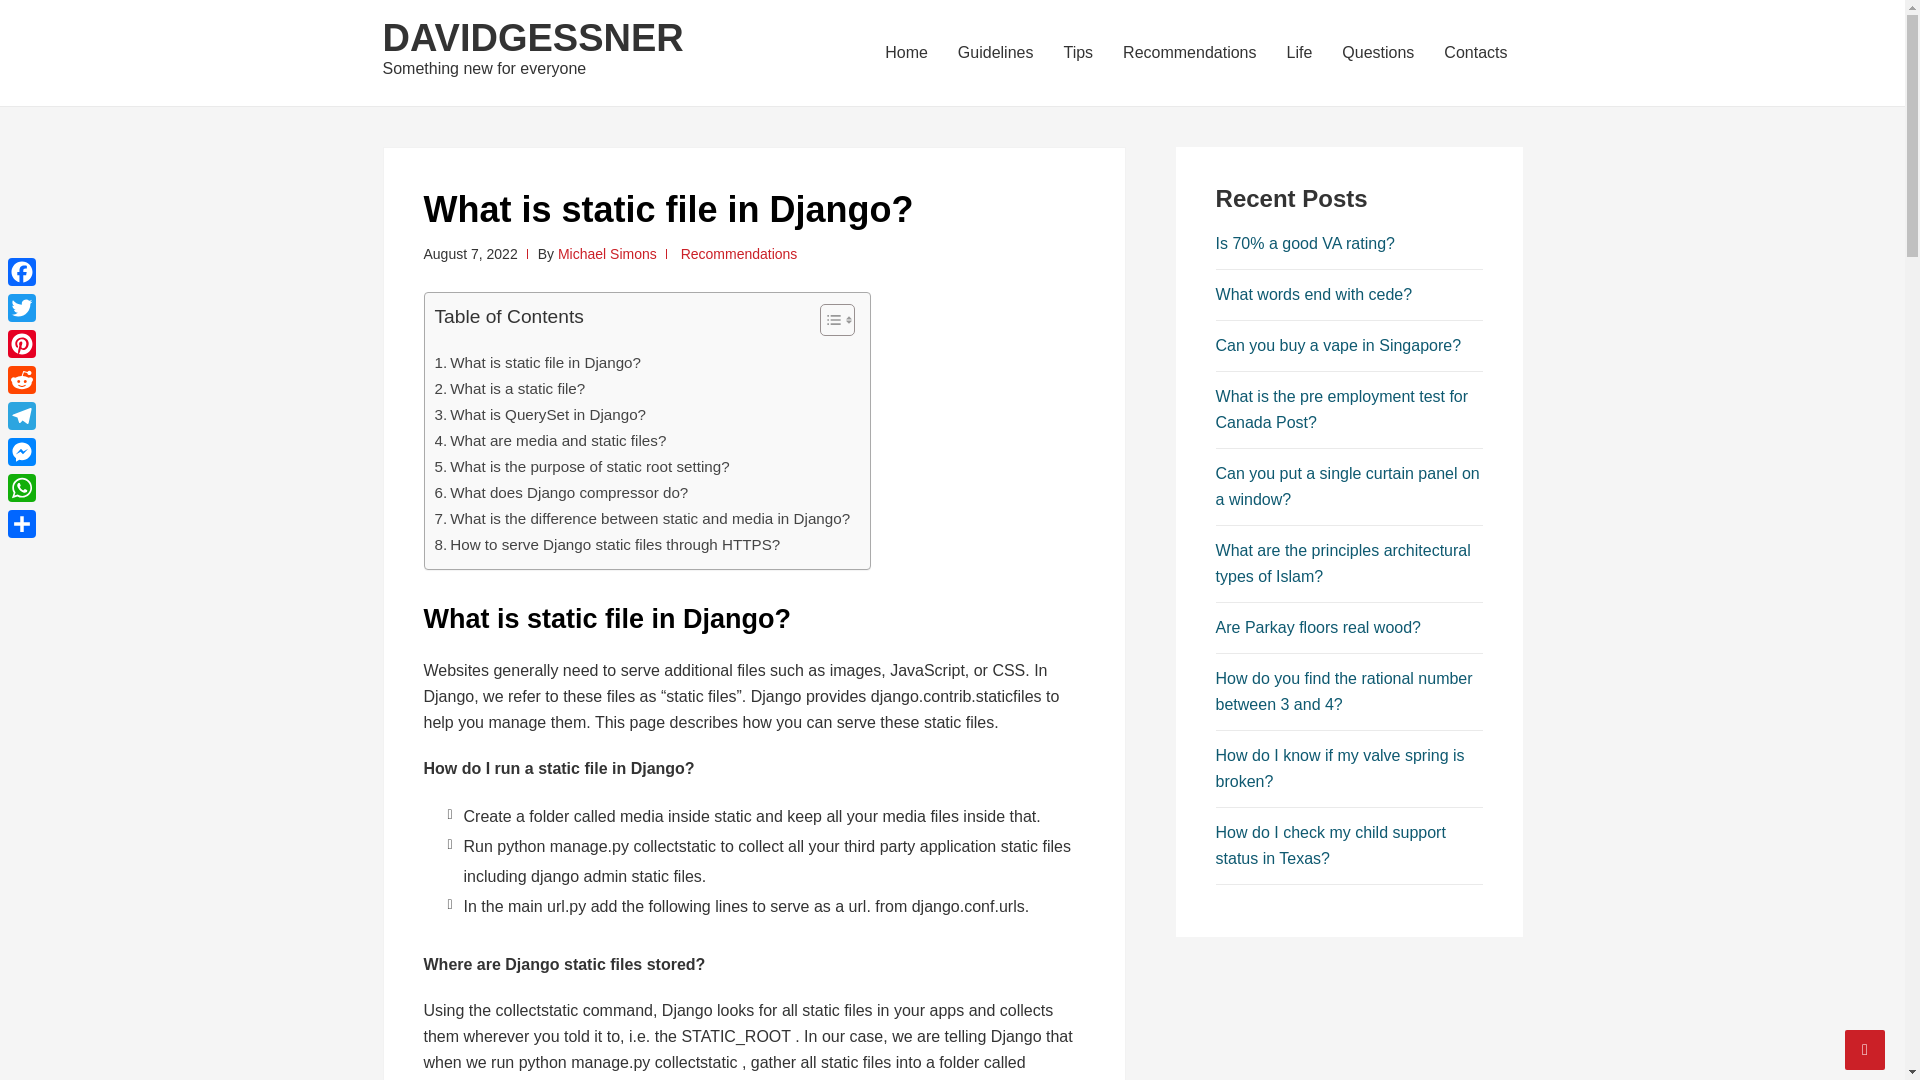 This screenshot has width=1920, height=1080. I want to click on DAVIDGESSNER, so click(532, 38).